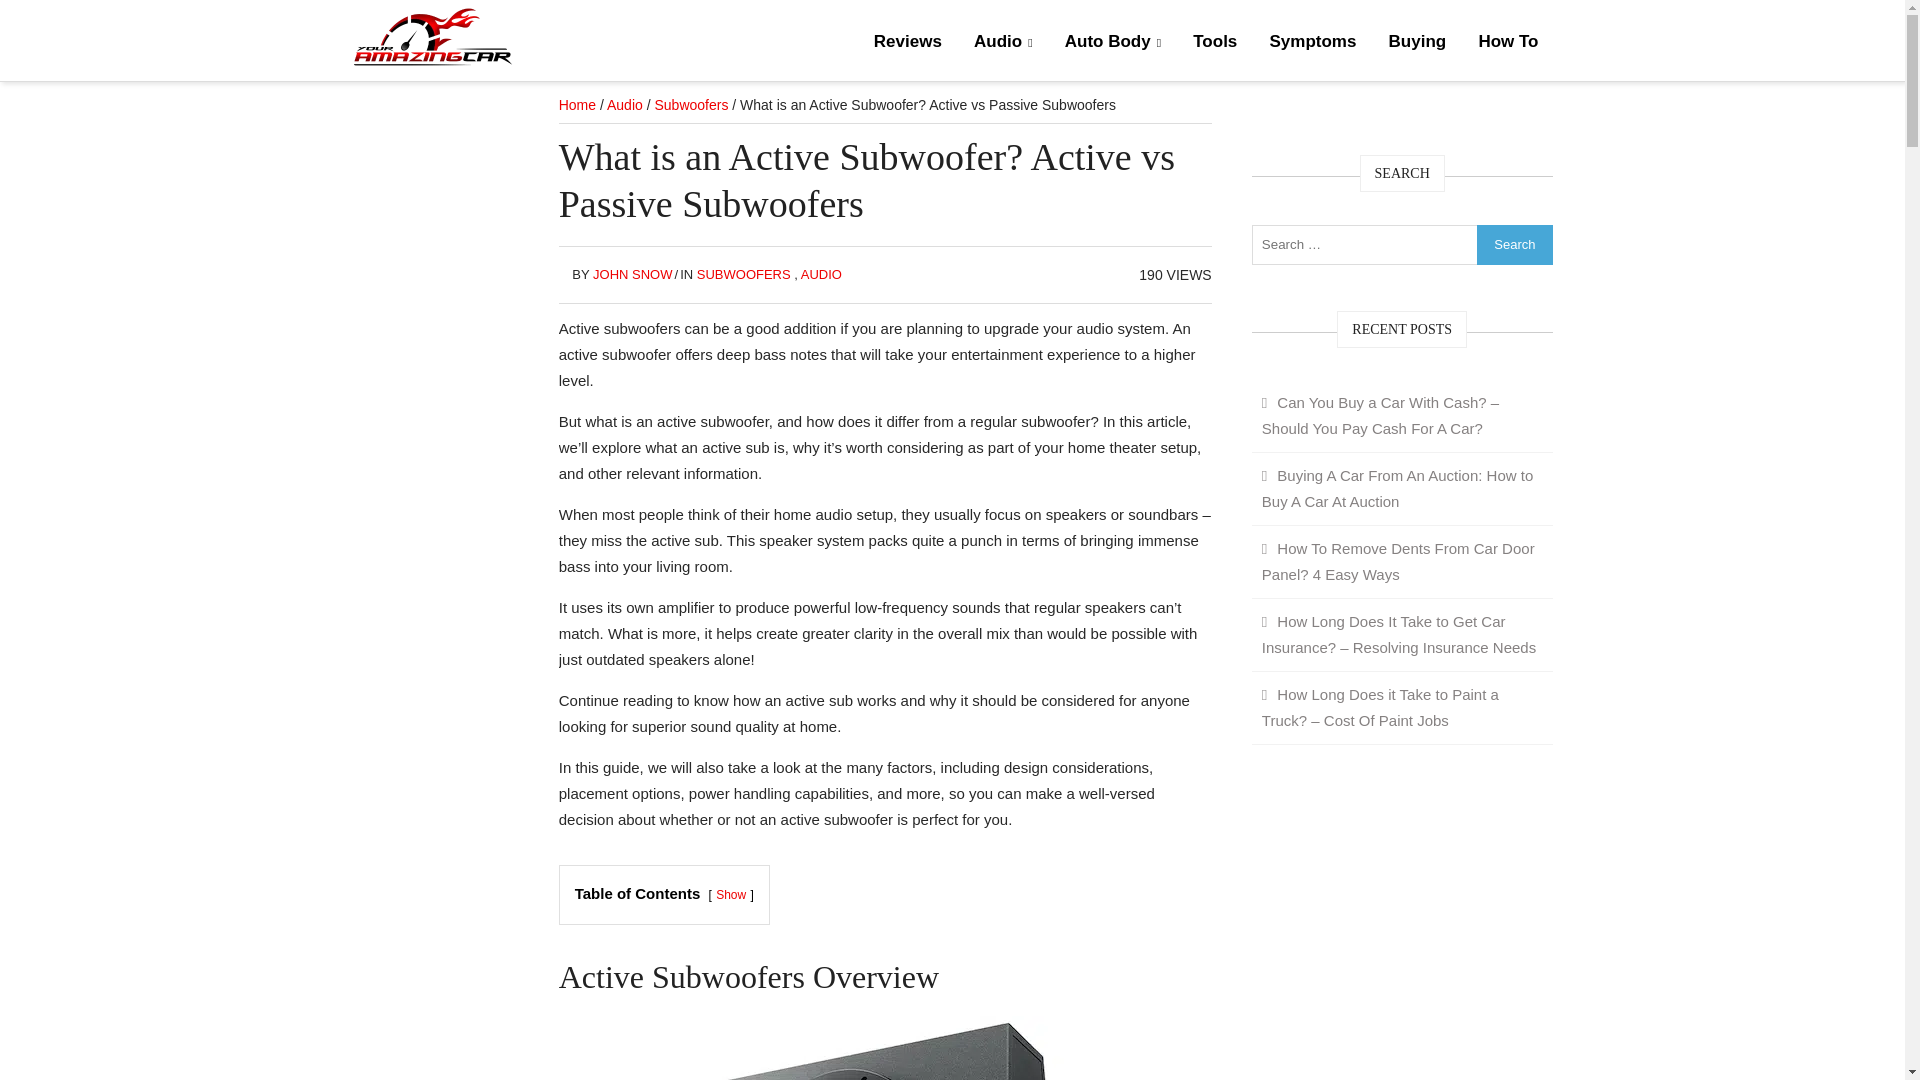  Describe the element at coordinates (744, 274) in the screenshot. I see `SUBWOOFERS` at that location.